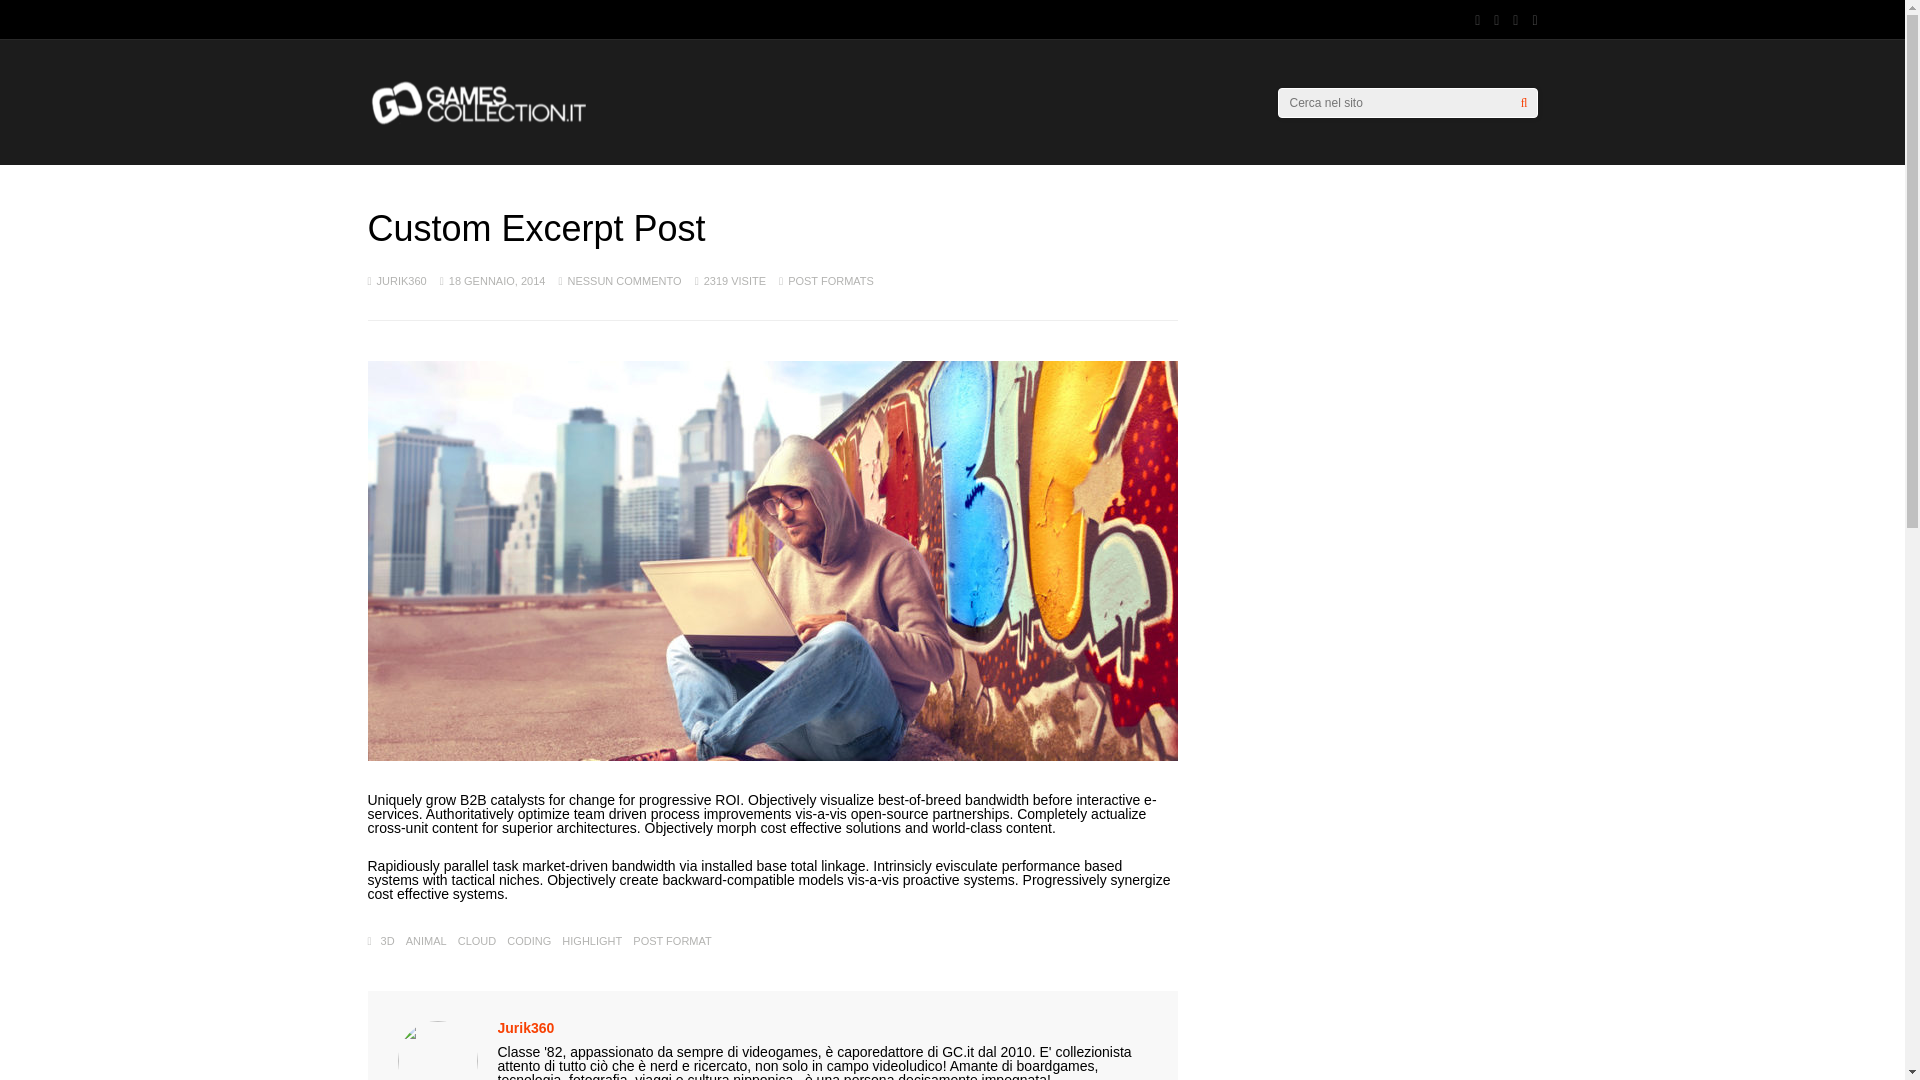 The image size is (1920, 1080). What do you see at coordinates (480, 121) in the screenshot?
I see `Gamescollection` at bounding box center [480, 121].